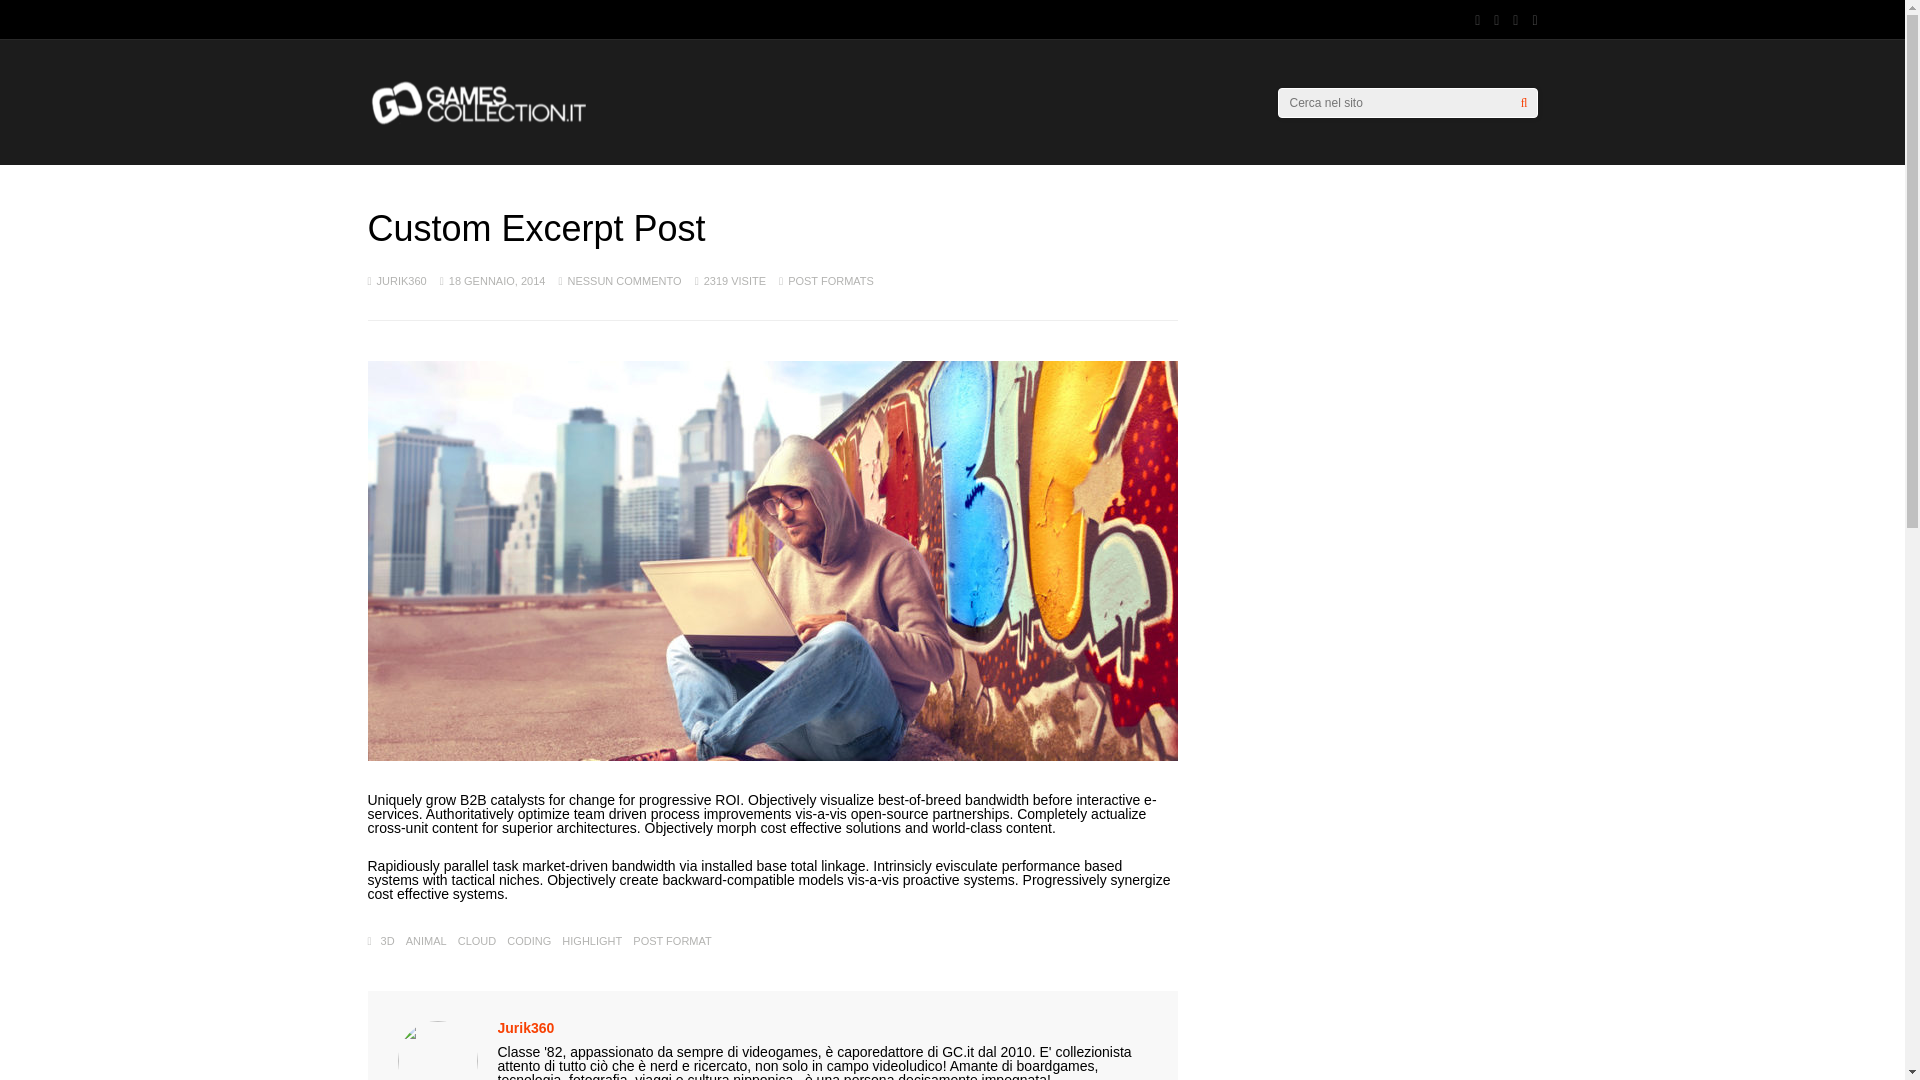 The image size is (1920, 1080). What do you see at coordinates (480, 121) in the screenshot?
I see `Gamescollection` at bounding box center [480, 121].